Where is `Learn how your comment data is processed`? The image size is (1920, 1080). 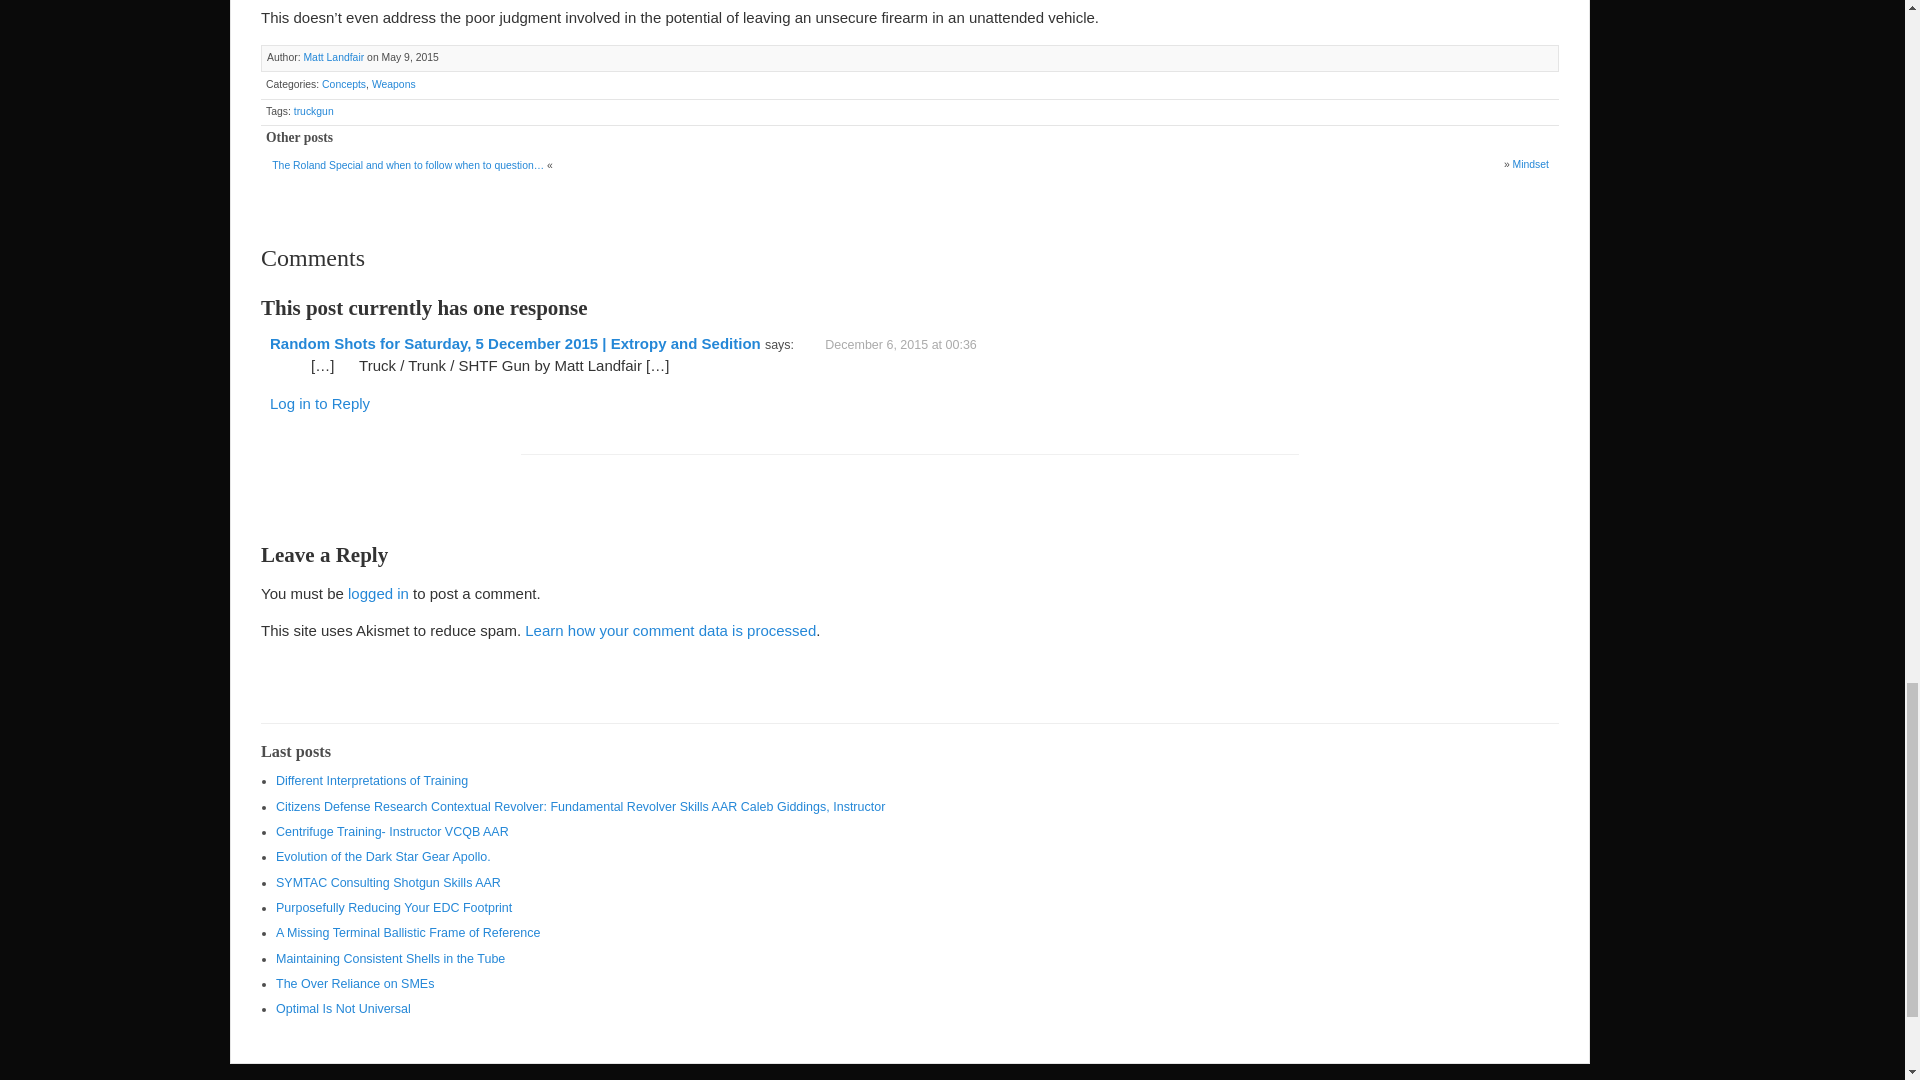
Learn how your comment data is processed is located at coordinates (670, 630).